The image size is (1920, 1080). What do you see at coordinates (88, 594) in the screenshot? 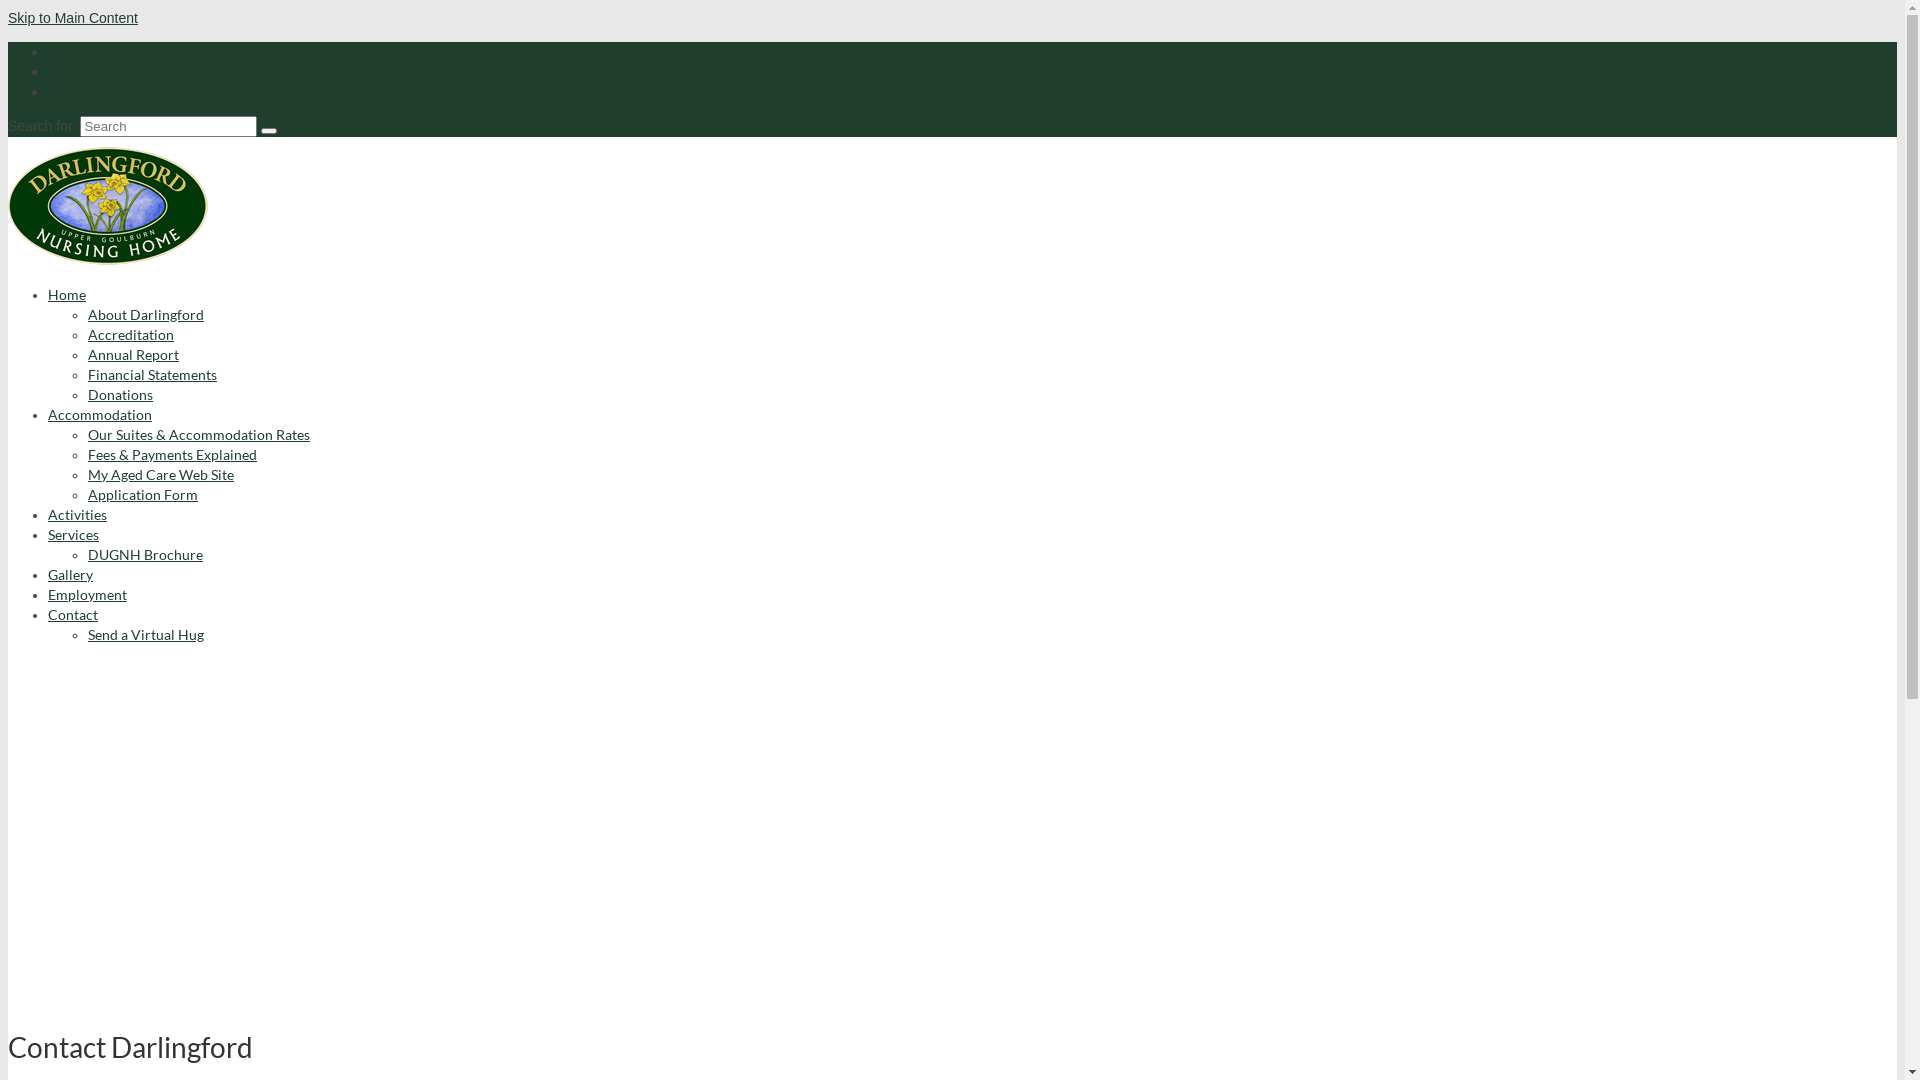
I see `Employment` at bounding box center [88, 594].